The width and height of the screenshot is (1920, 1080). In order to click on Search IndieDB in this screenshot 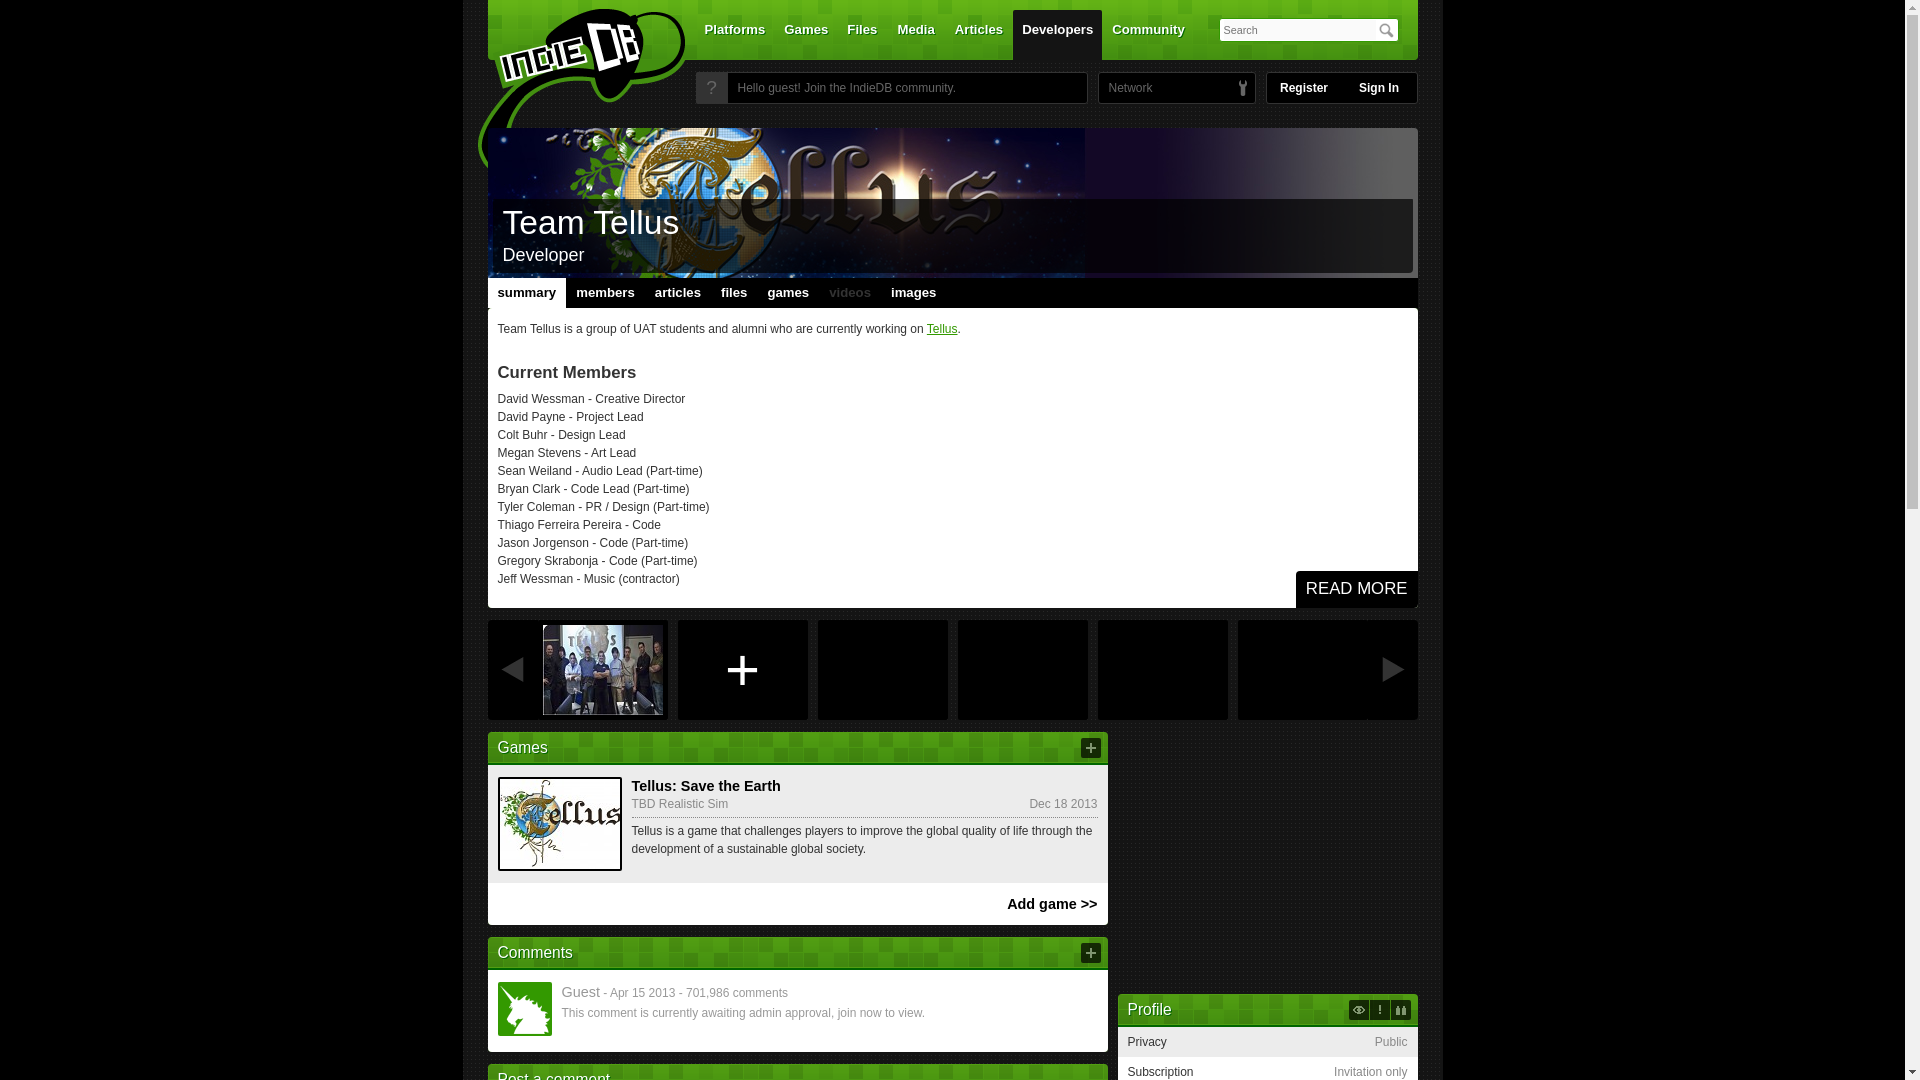, I will do `click(1386, 30)`.